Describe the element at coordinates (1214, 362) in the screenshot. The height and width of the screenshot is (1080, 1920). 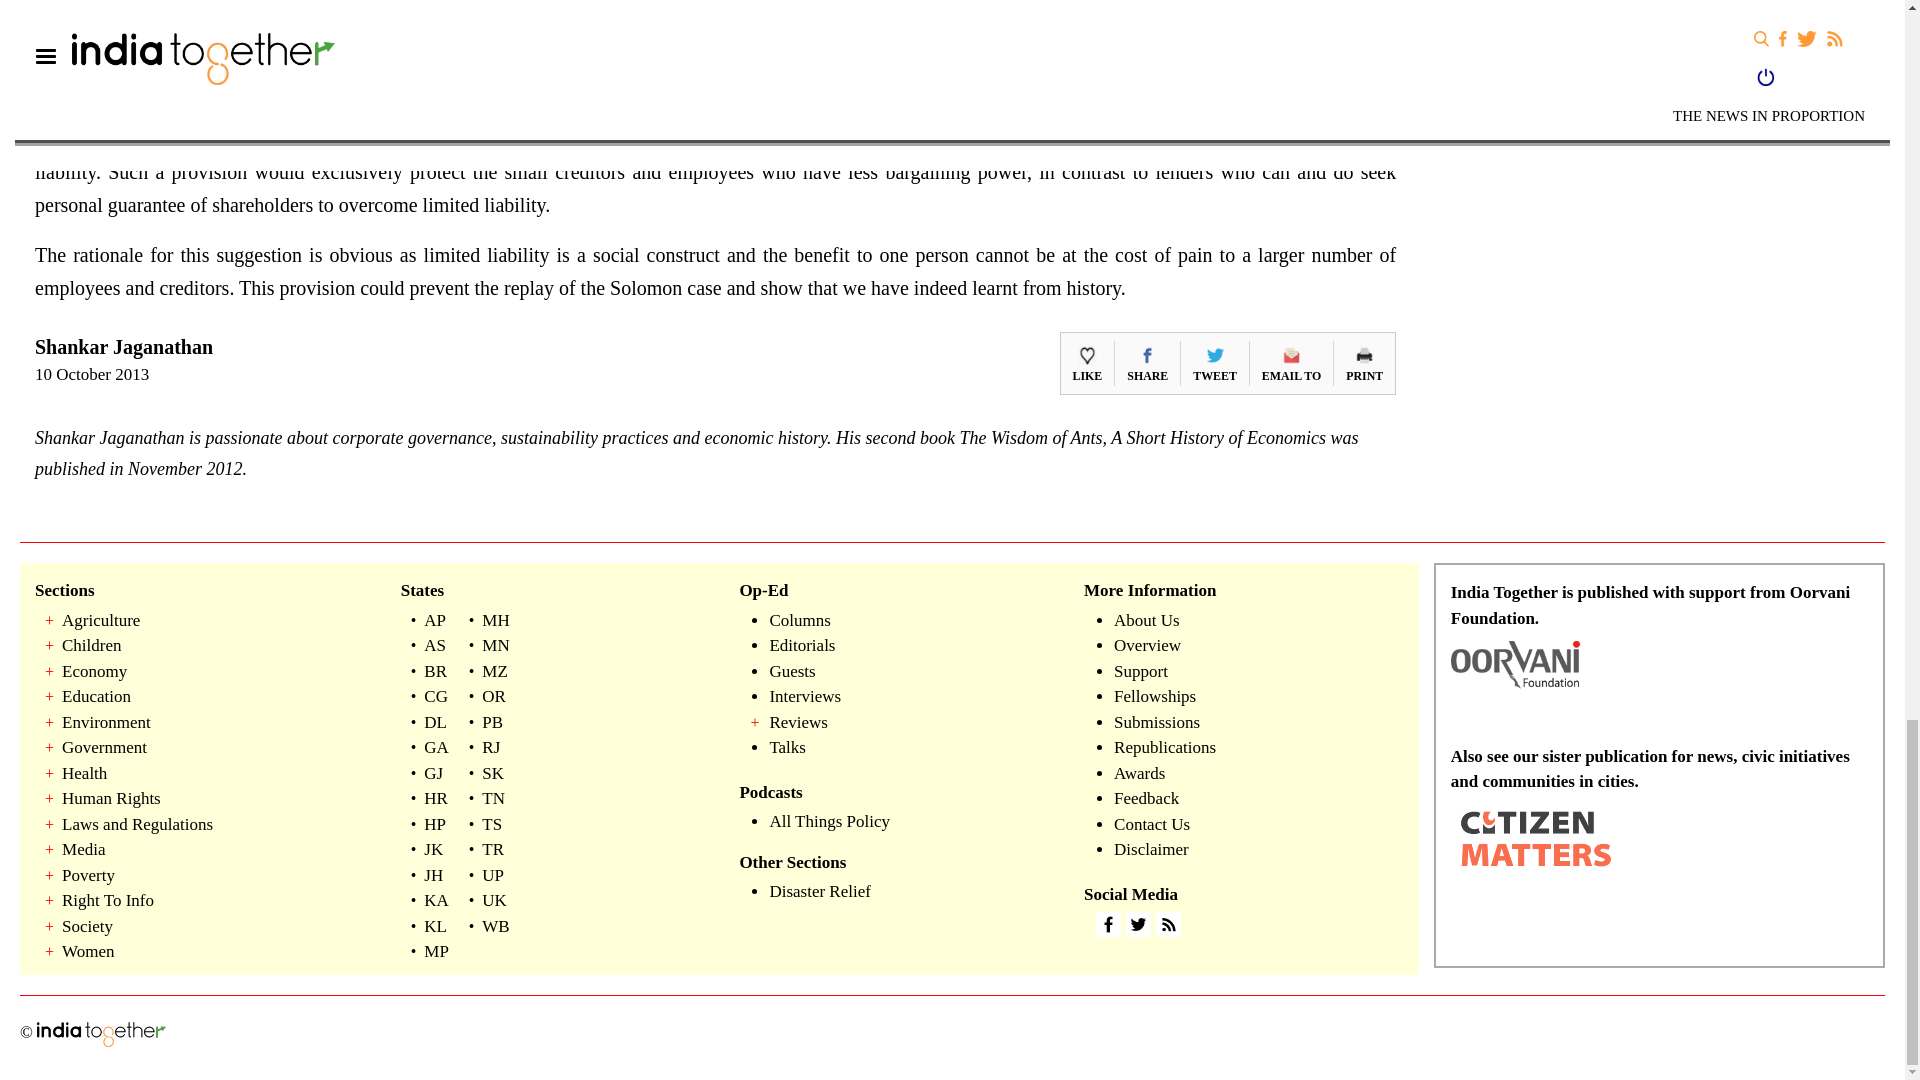
I see `TWEET` at that location.